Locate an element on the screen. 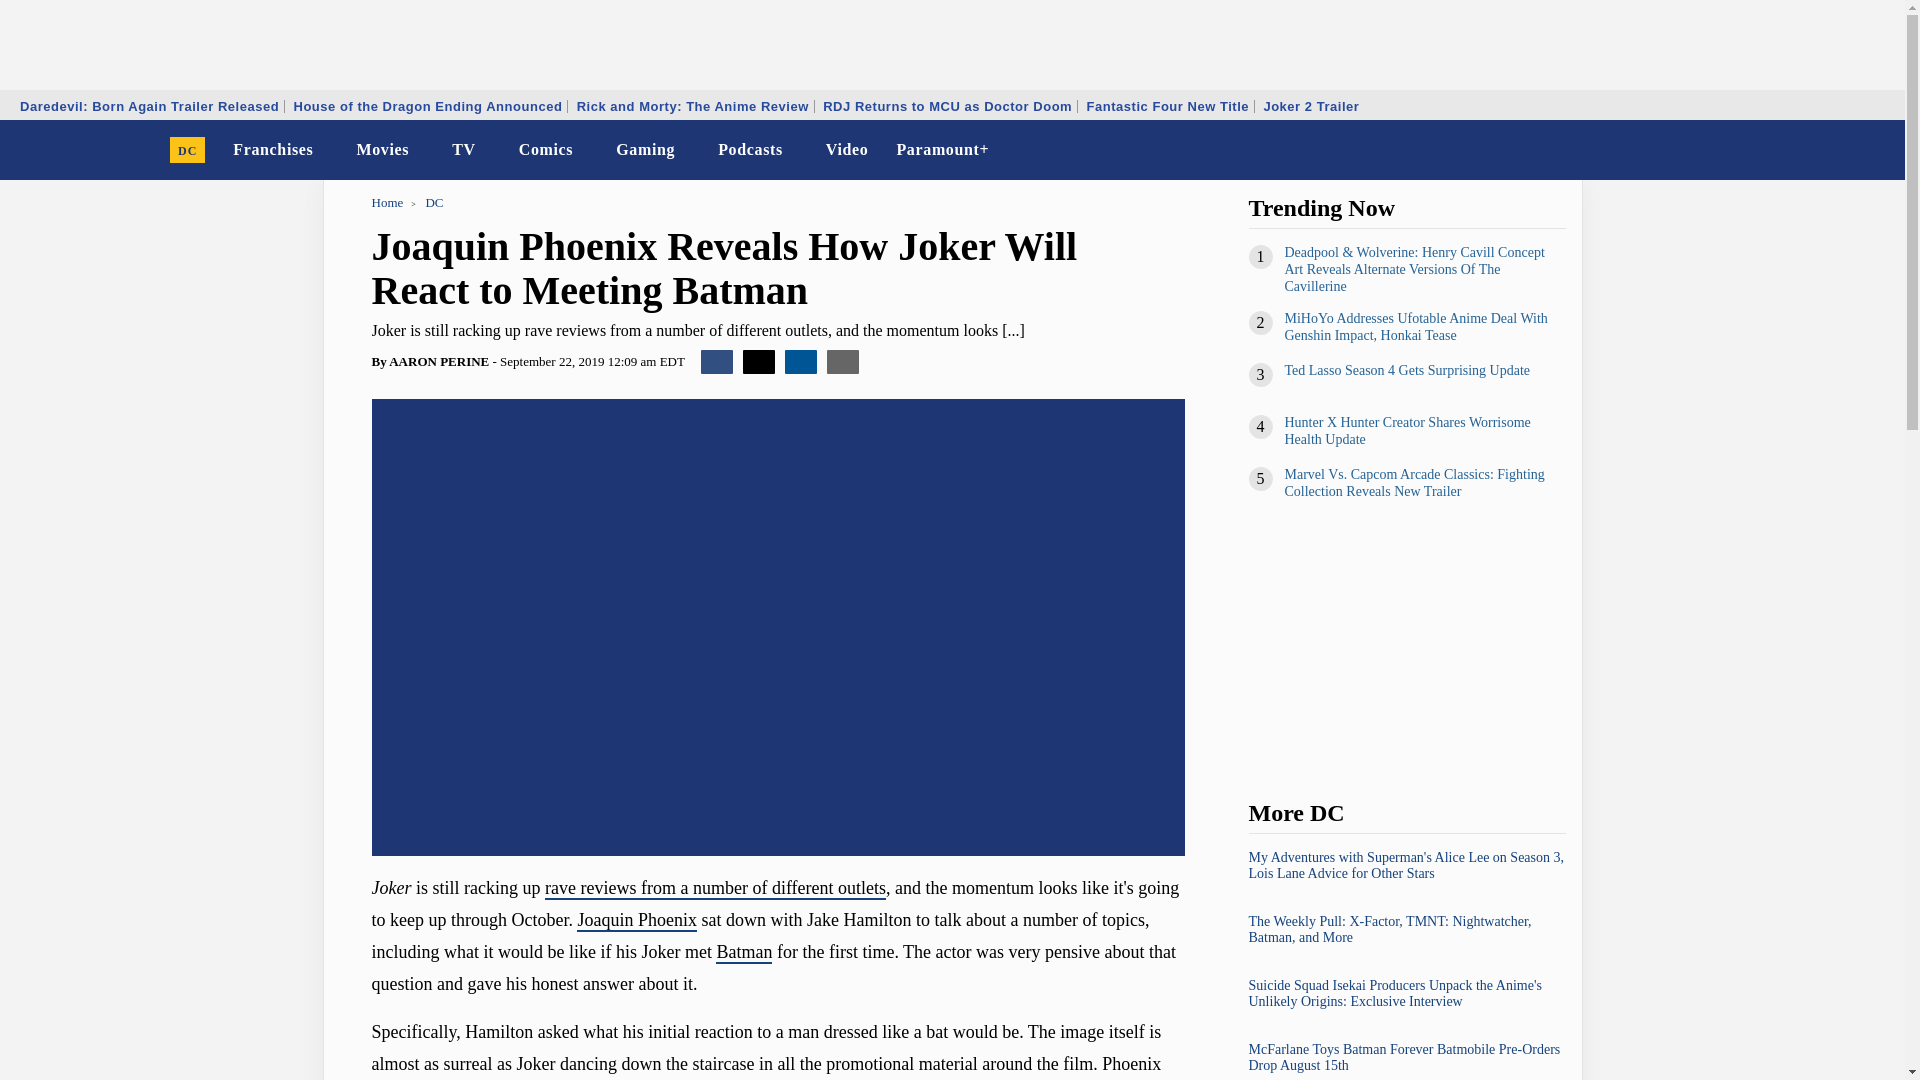 This screenshot has height=1080, width=1920. Movies is located at coordinates (382, 150).